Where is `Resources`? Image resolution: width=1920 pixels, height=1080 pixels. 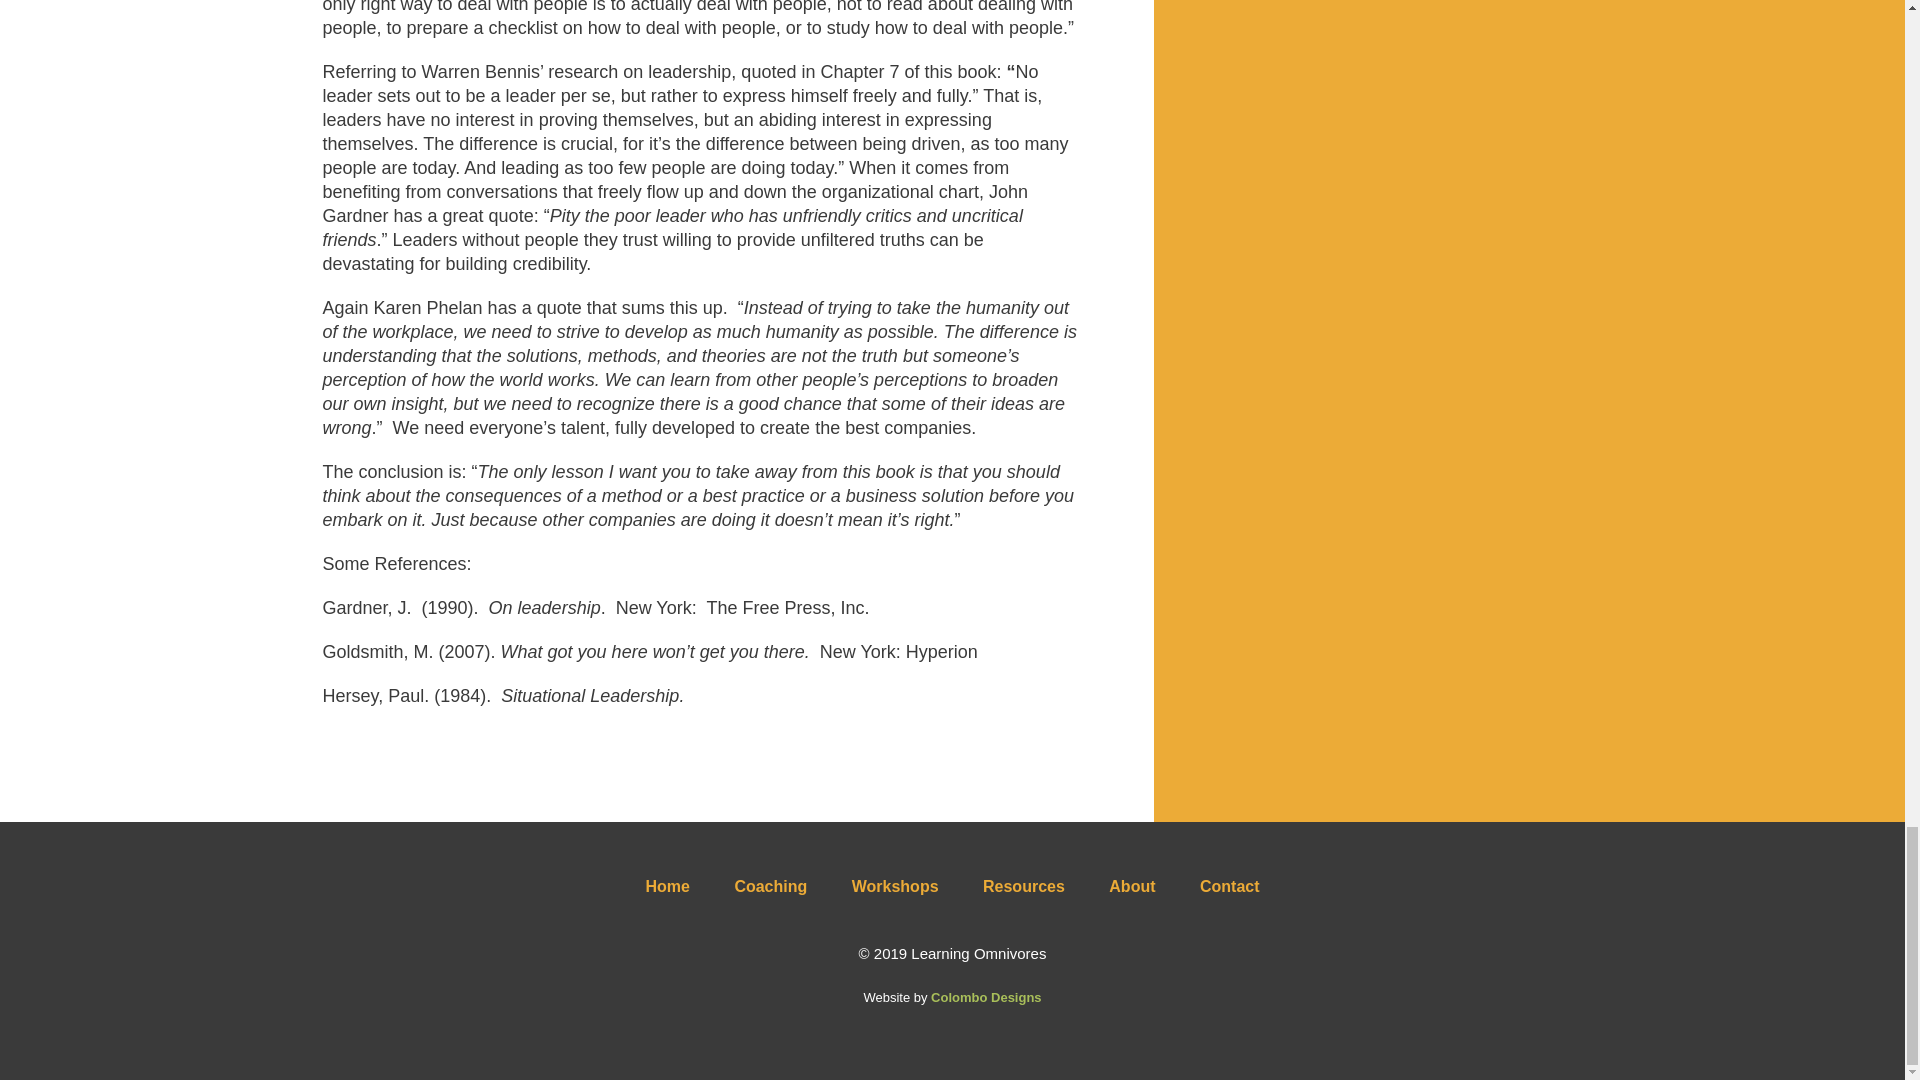
Resources is located at coordinates (1024, 886).